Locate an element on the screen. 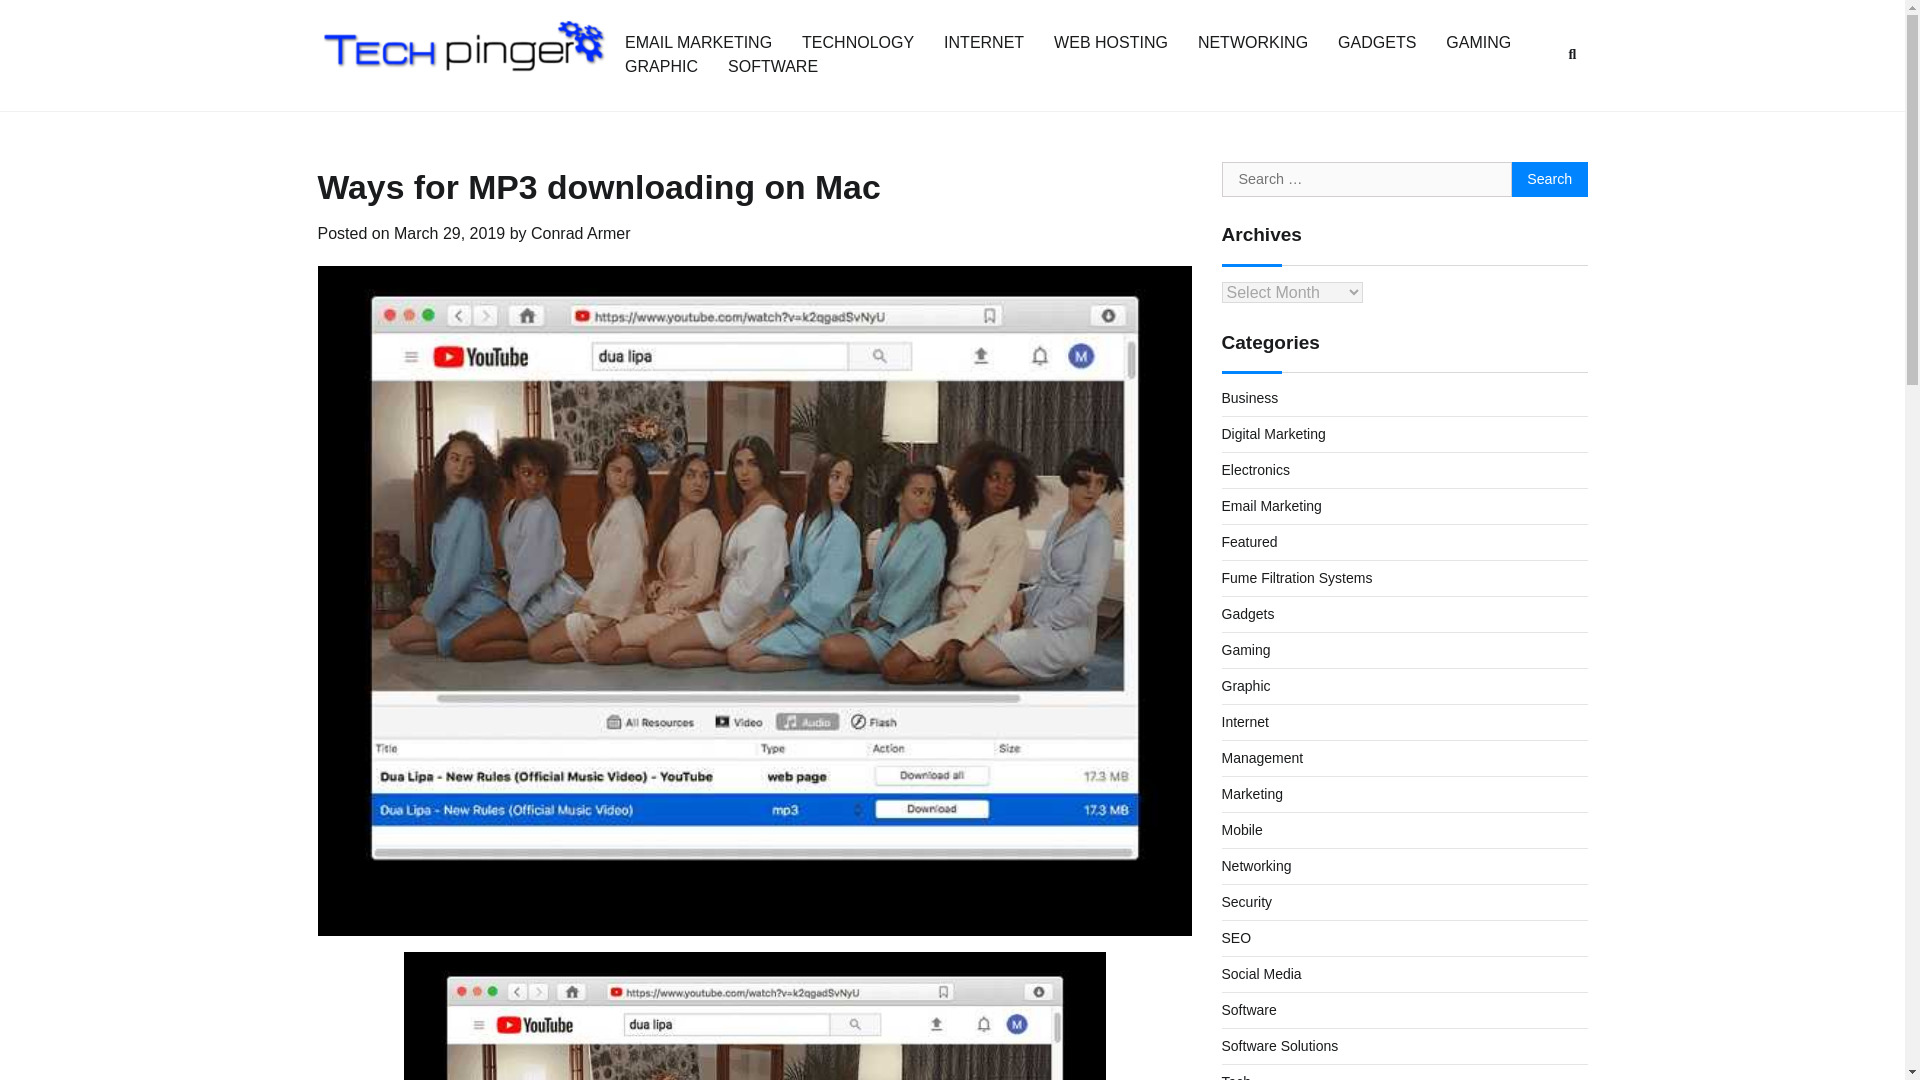 The height and width of the screenshot is (1080, 1920). Electronics is located at coordinates (1256, 470).